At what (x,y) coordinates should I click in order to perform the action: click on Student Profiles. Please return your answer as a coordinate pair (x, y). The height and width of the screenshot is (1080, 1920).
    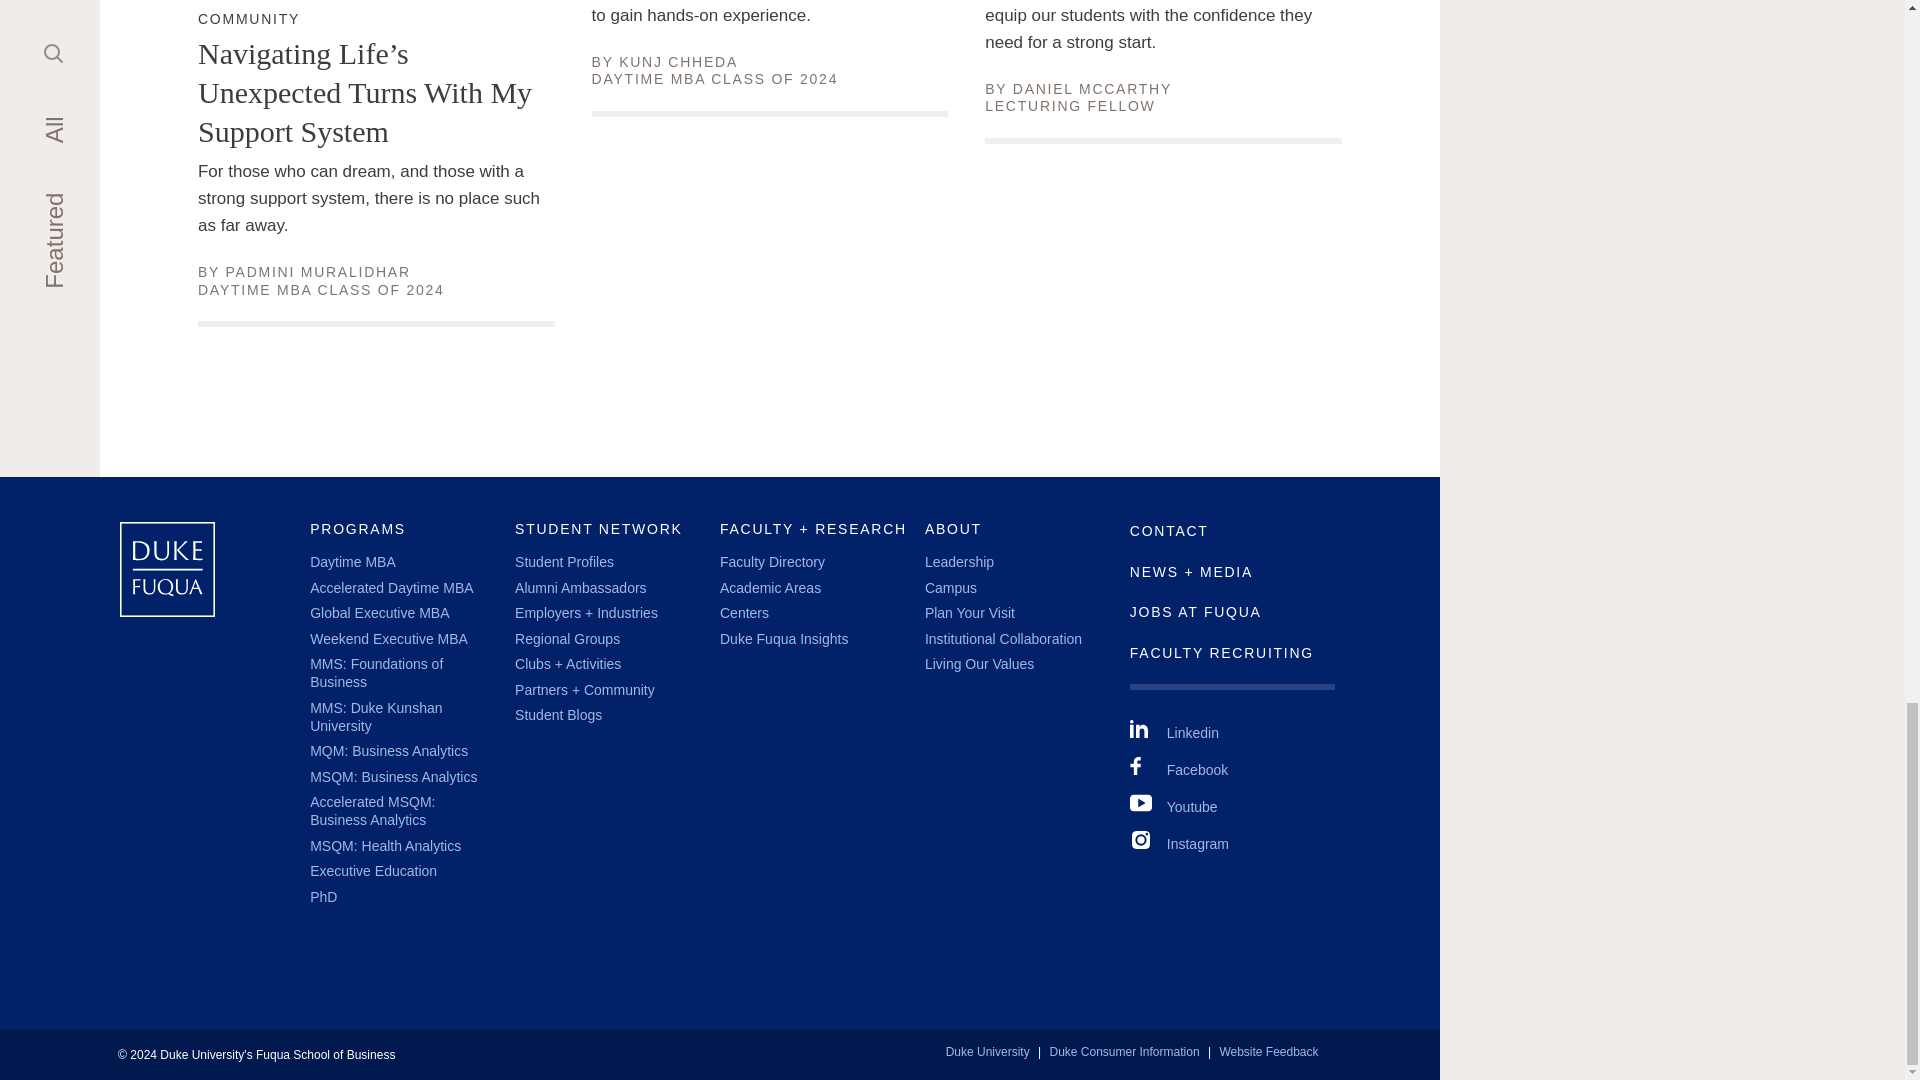
    Looking at the image, I should click on (352, 562).